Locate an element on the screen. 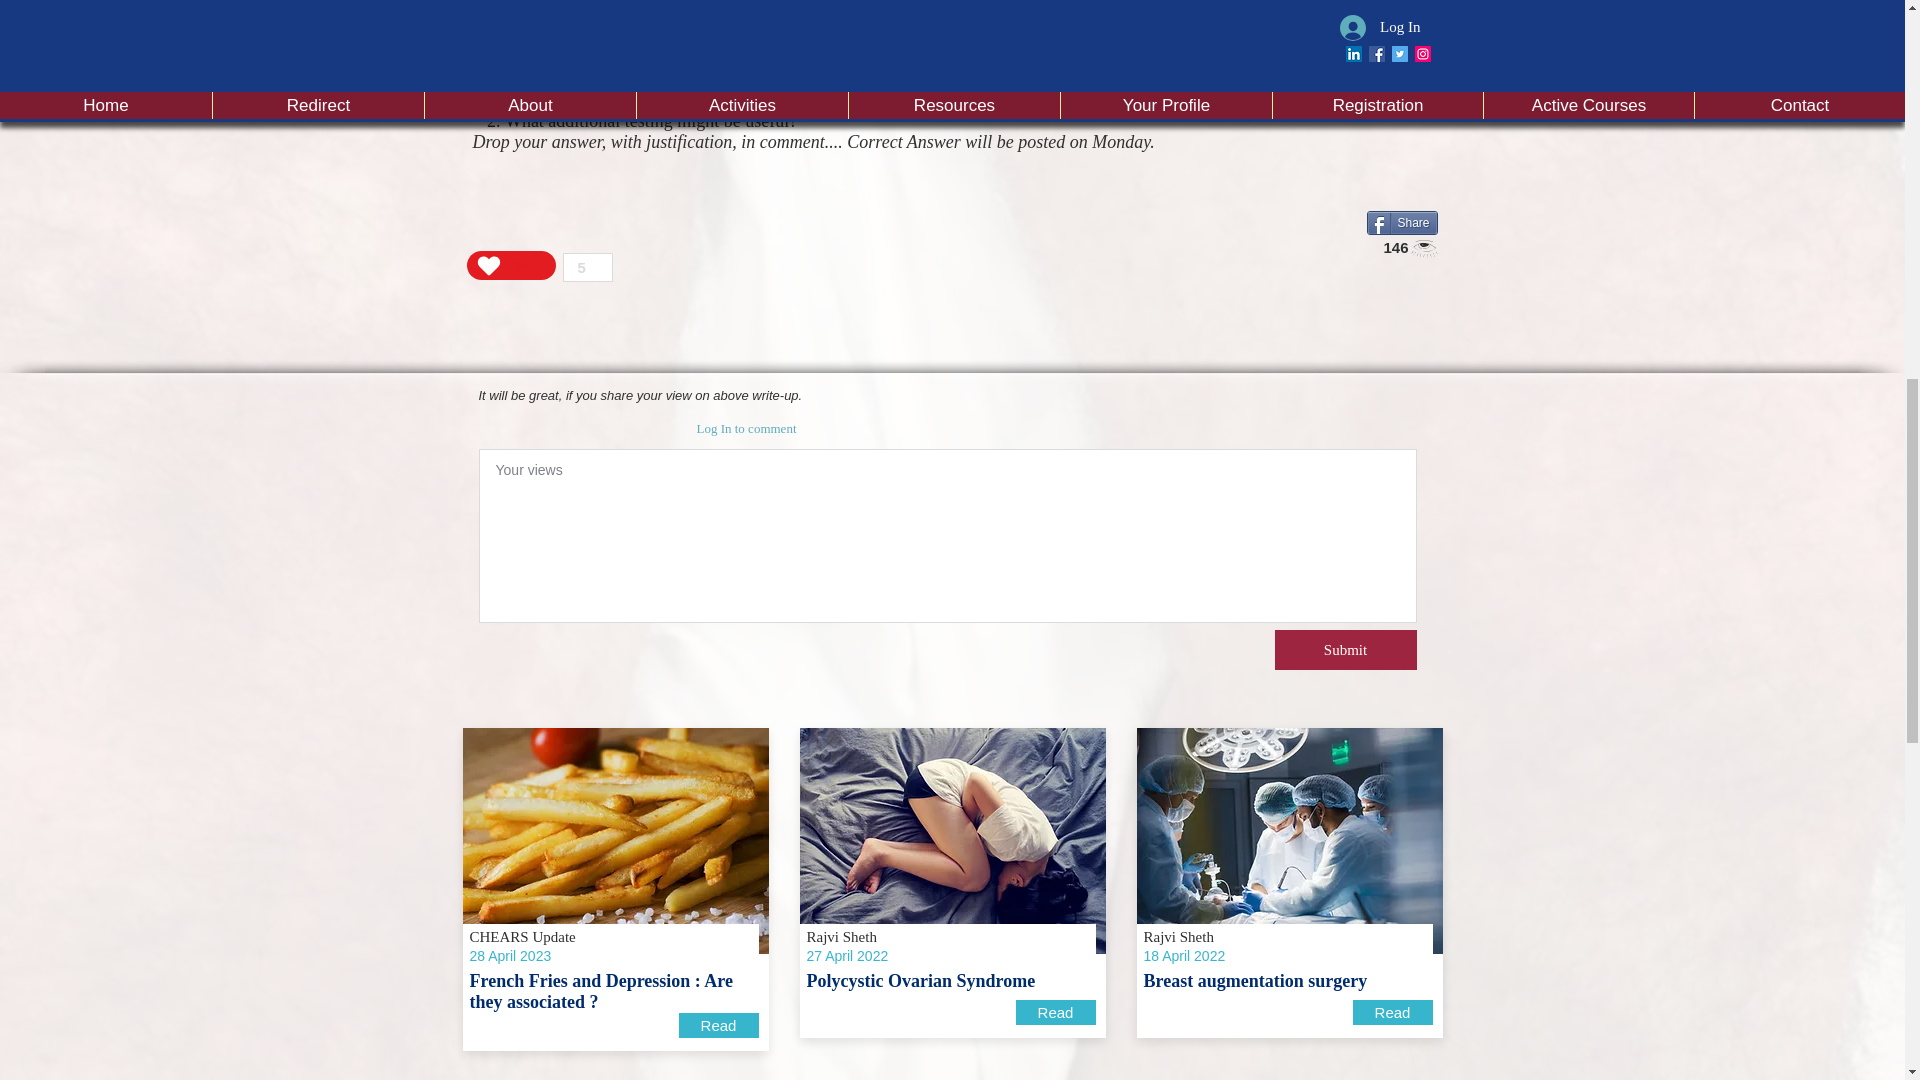 This screenshot has height=1080, width=1920. Read is located at coordinates (1392, 1012).